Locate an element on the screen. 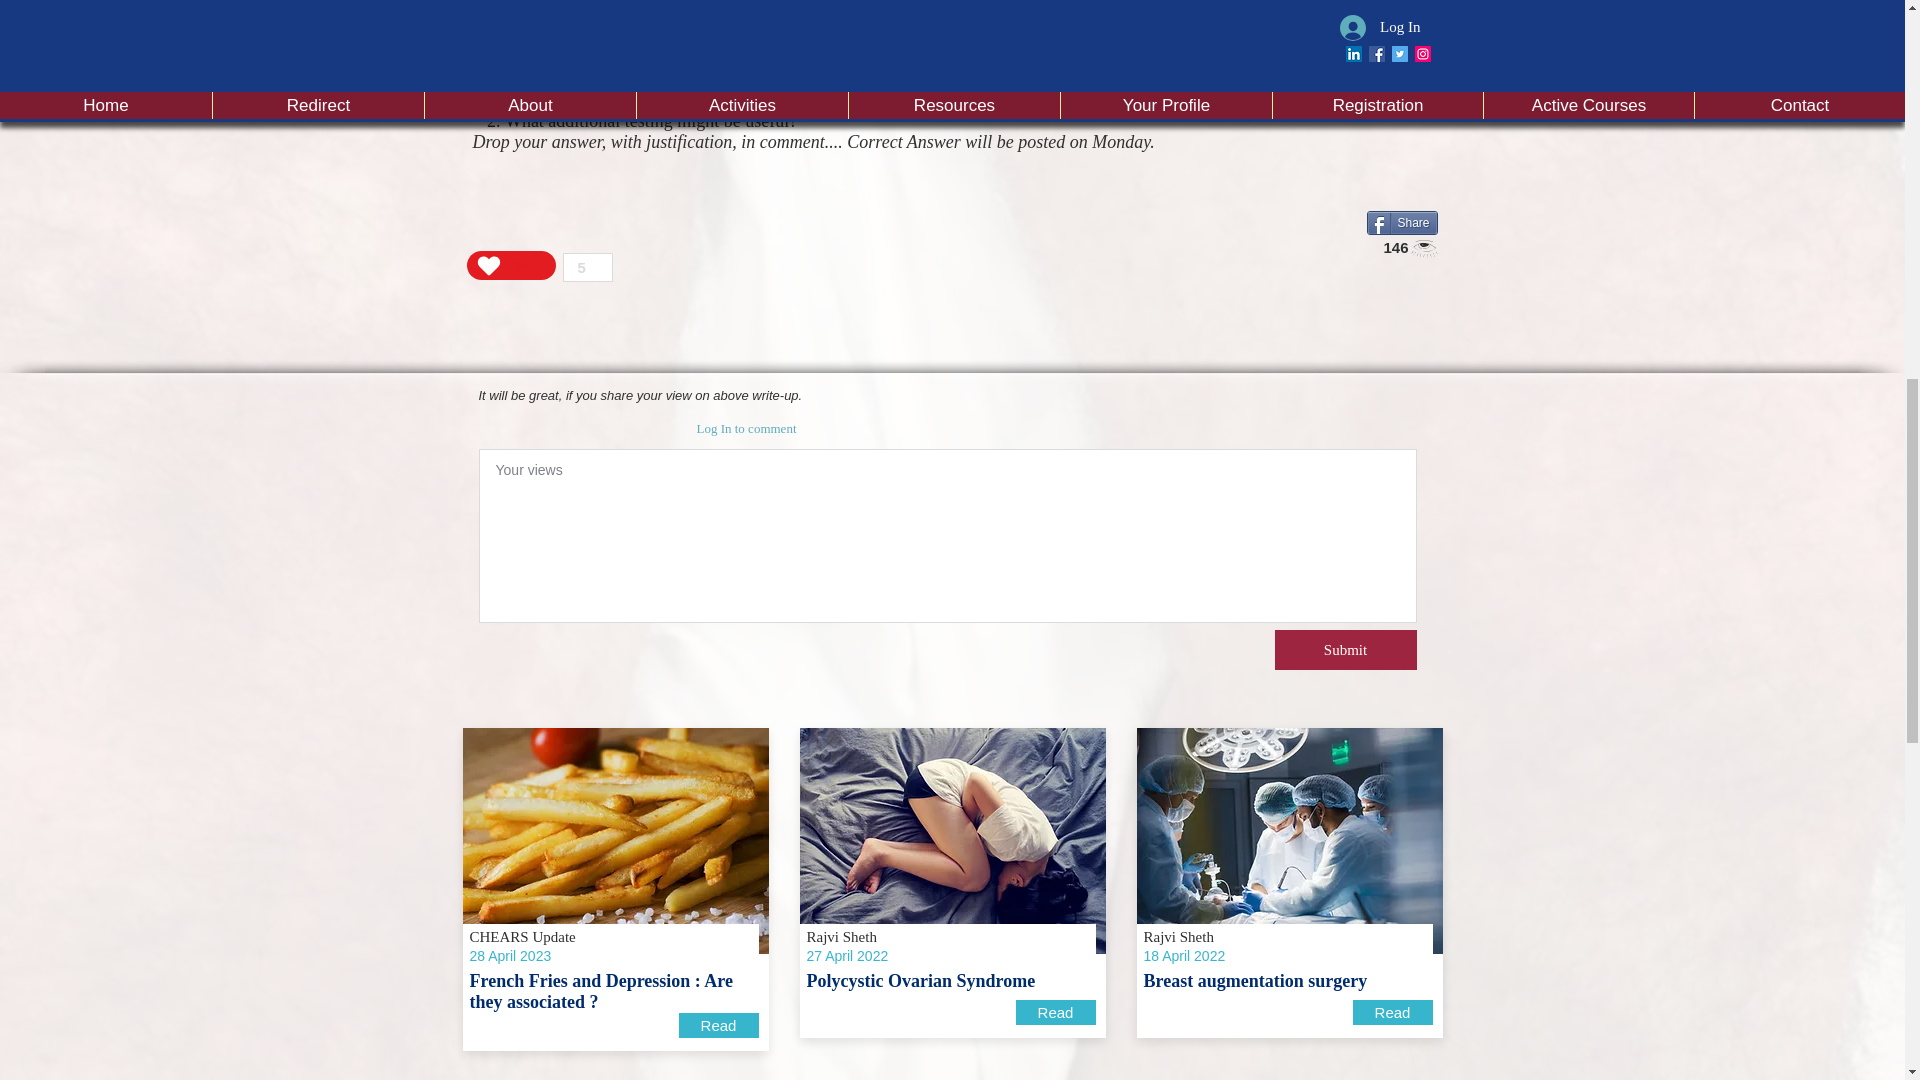 This screenshot has height=1080, width=1920. Read is located at coordinates (1392, 1012).